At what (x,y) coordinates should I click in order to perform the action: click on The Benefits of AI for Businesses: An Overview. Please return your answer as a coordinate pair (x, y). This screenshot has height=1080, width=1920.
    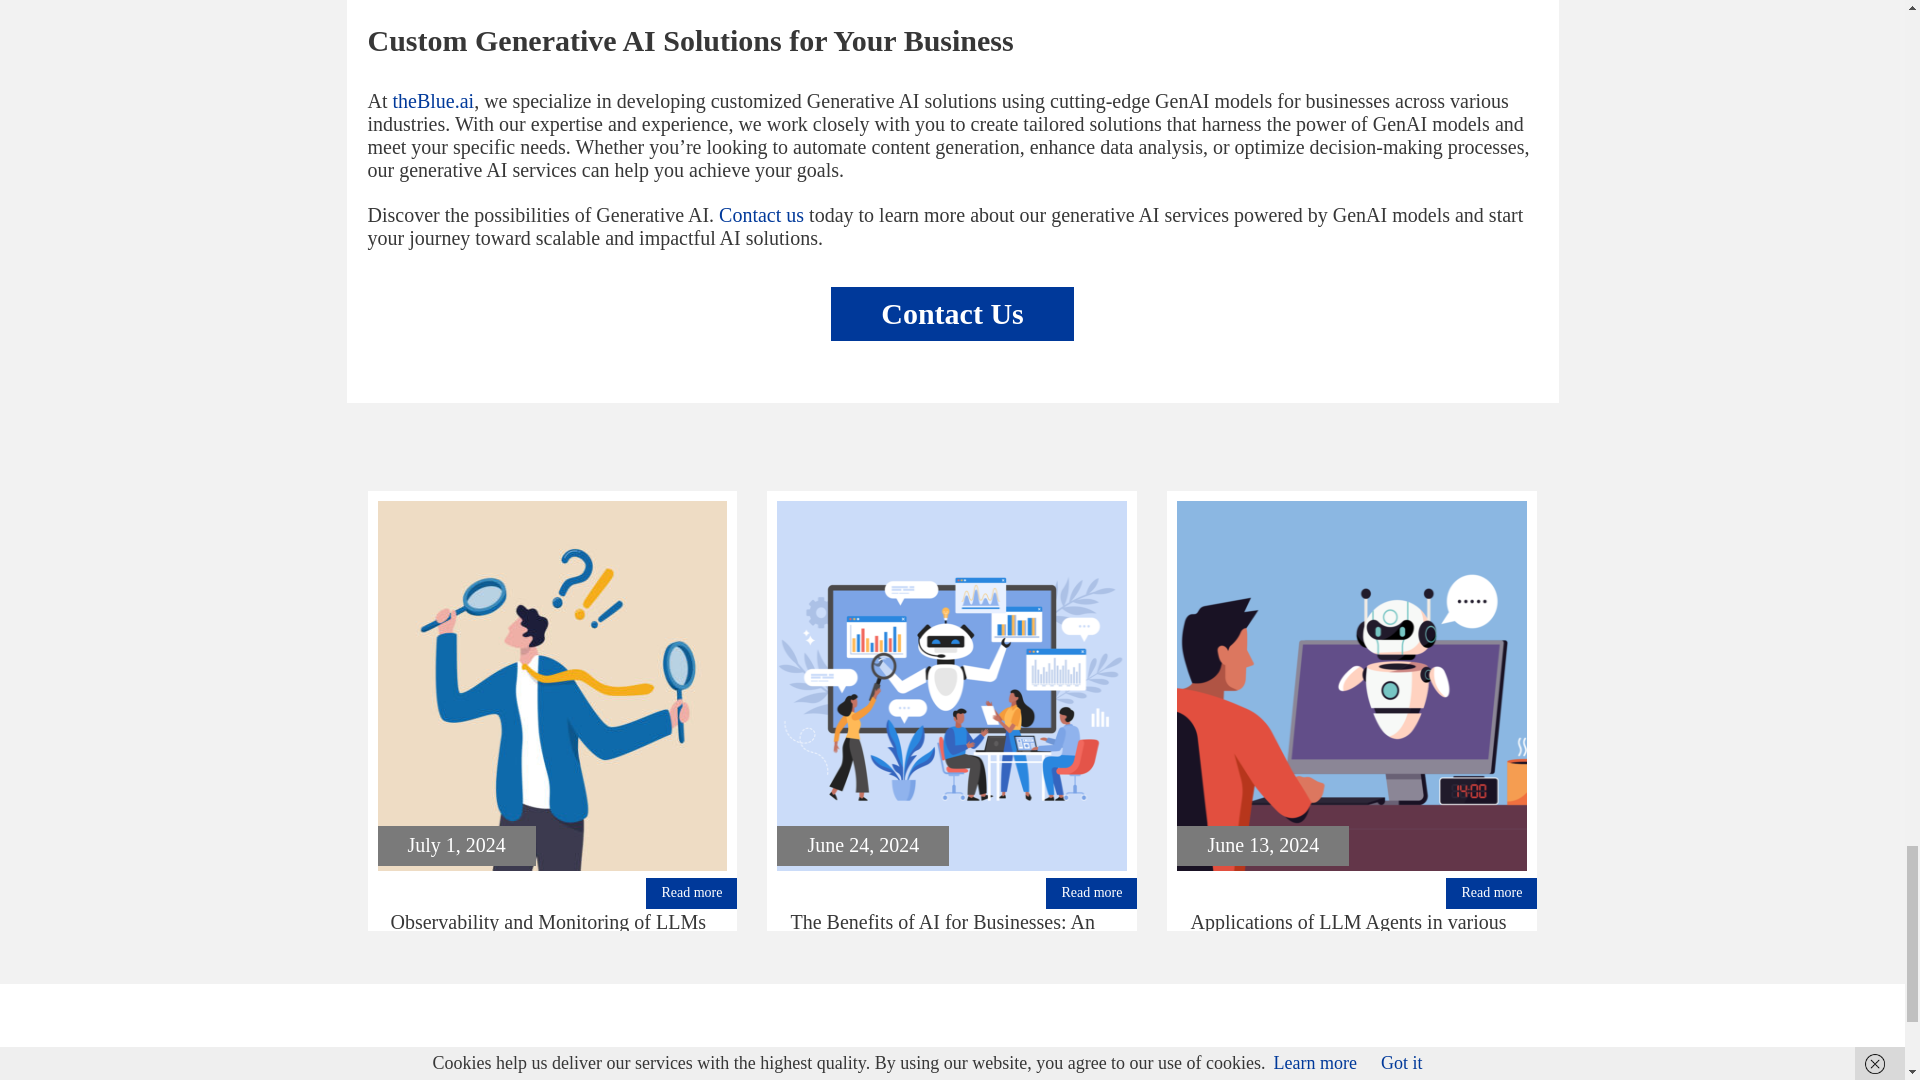
    Looking at the image, I should click on (952, 686).